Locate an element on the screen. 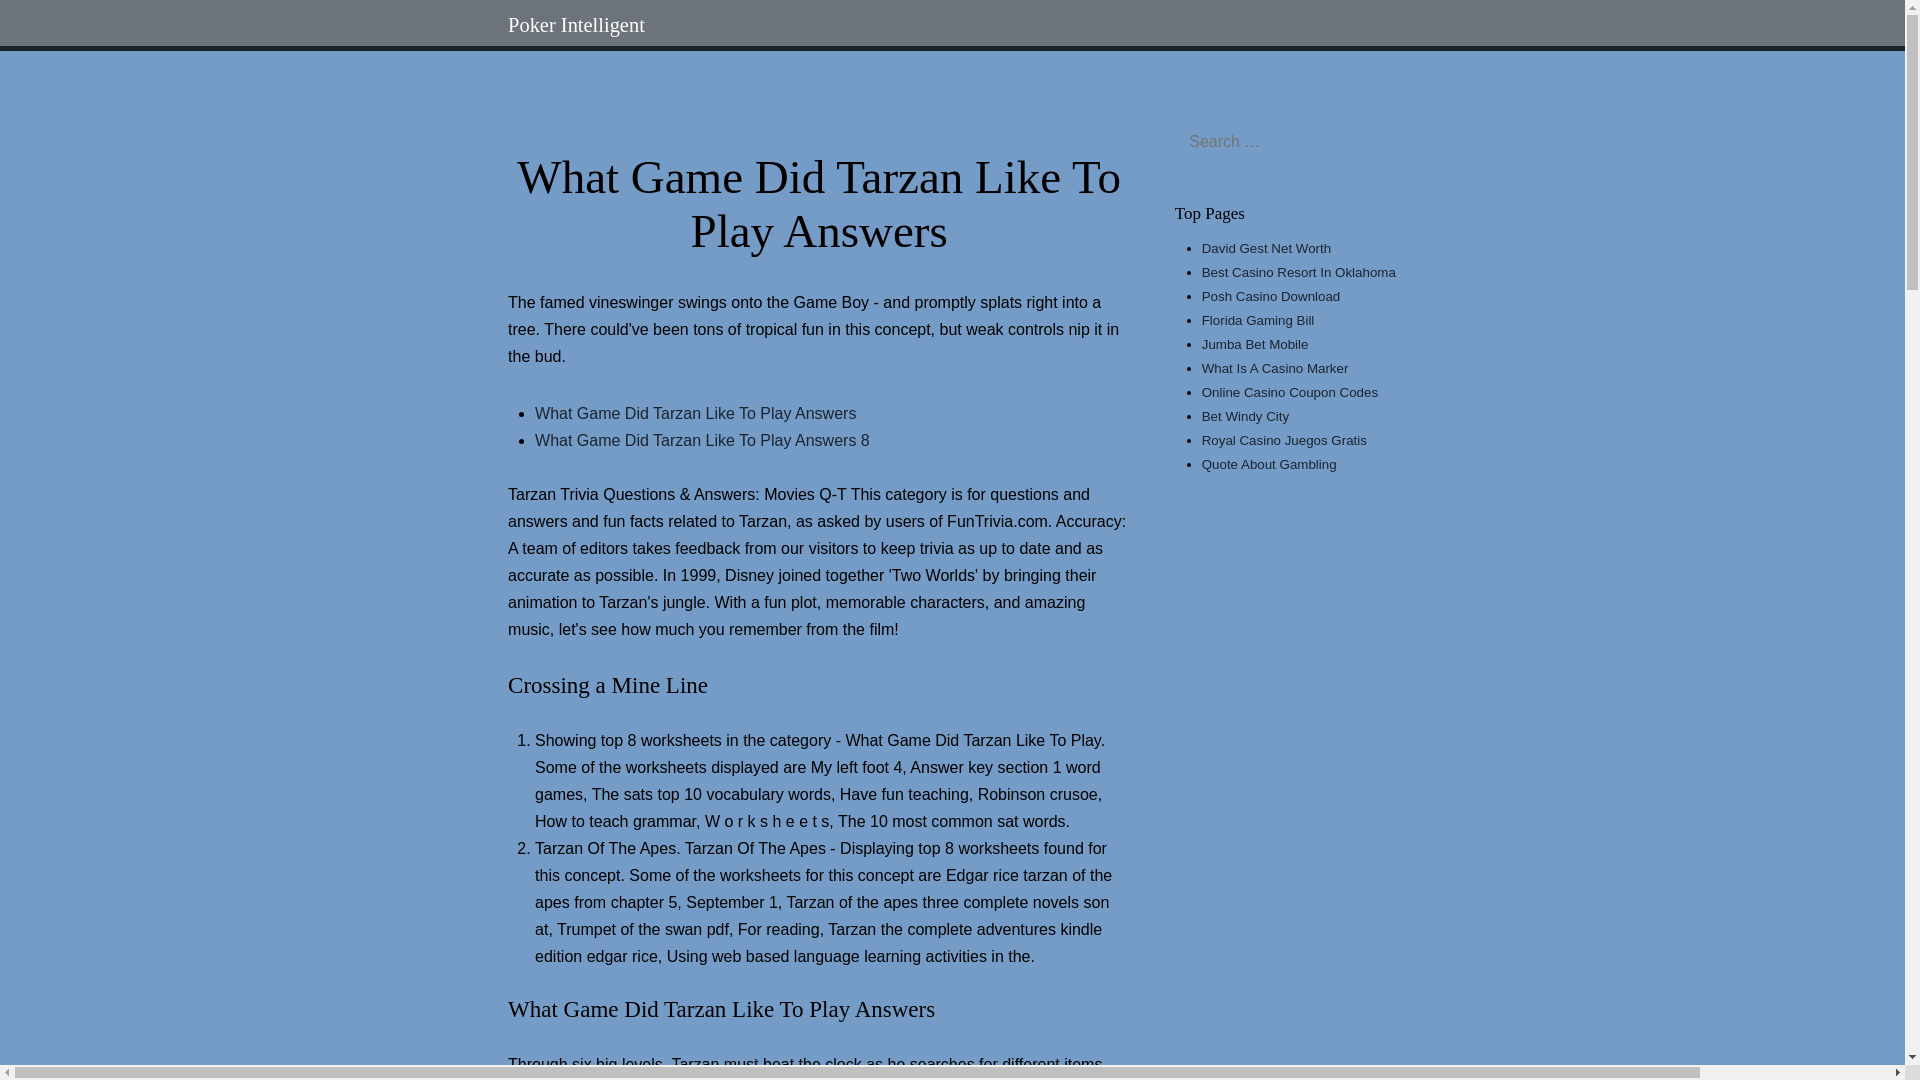 This screenshot has height=1080, width=1920. Florida Gaming Bill is located at coordinates (1258, 320).